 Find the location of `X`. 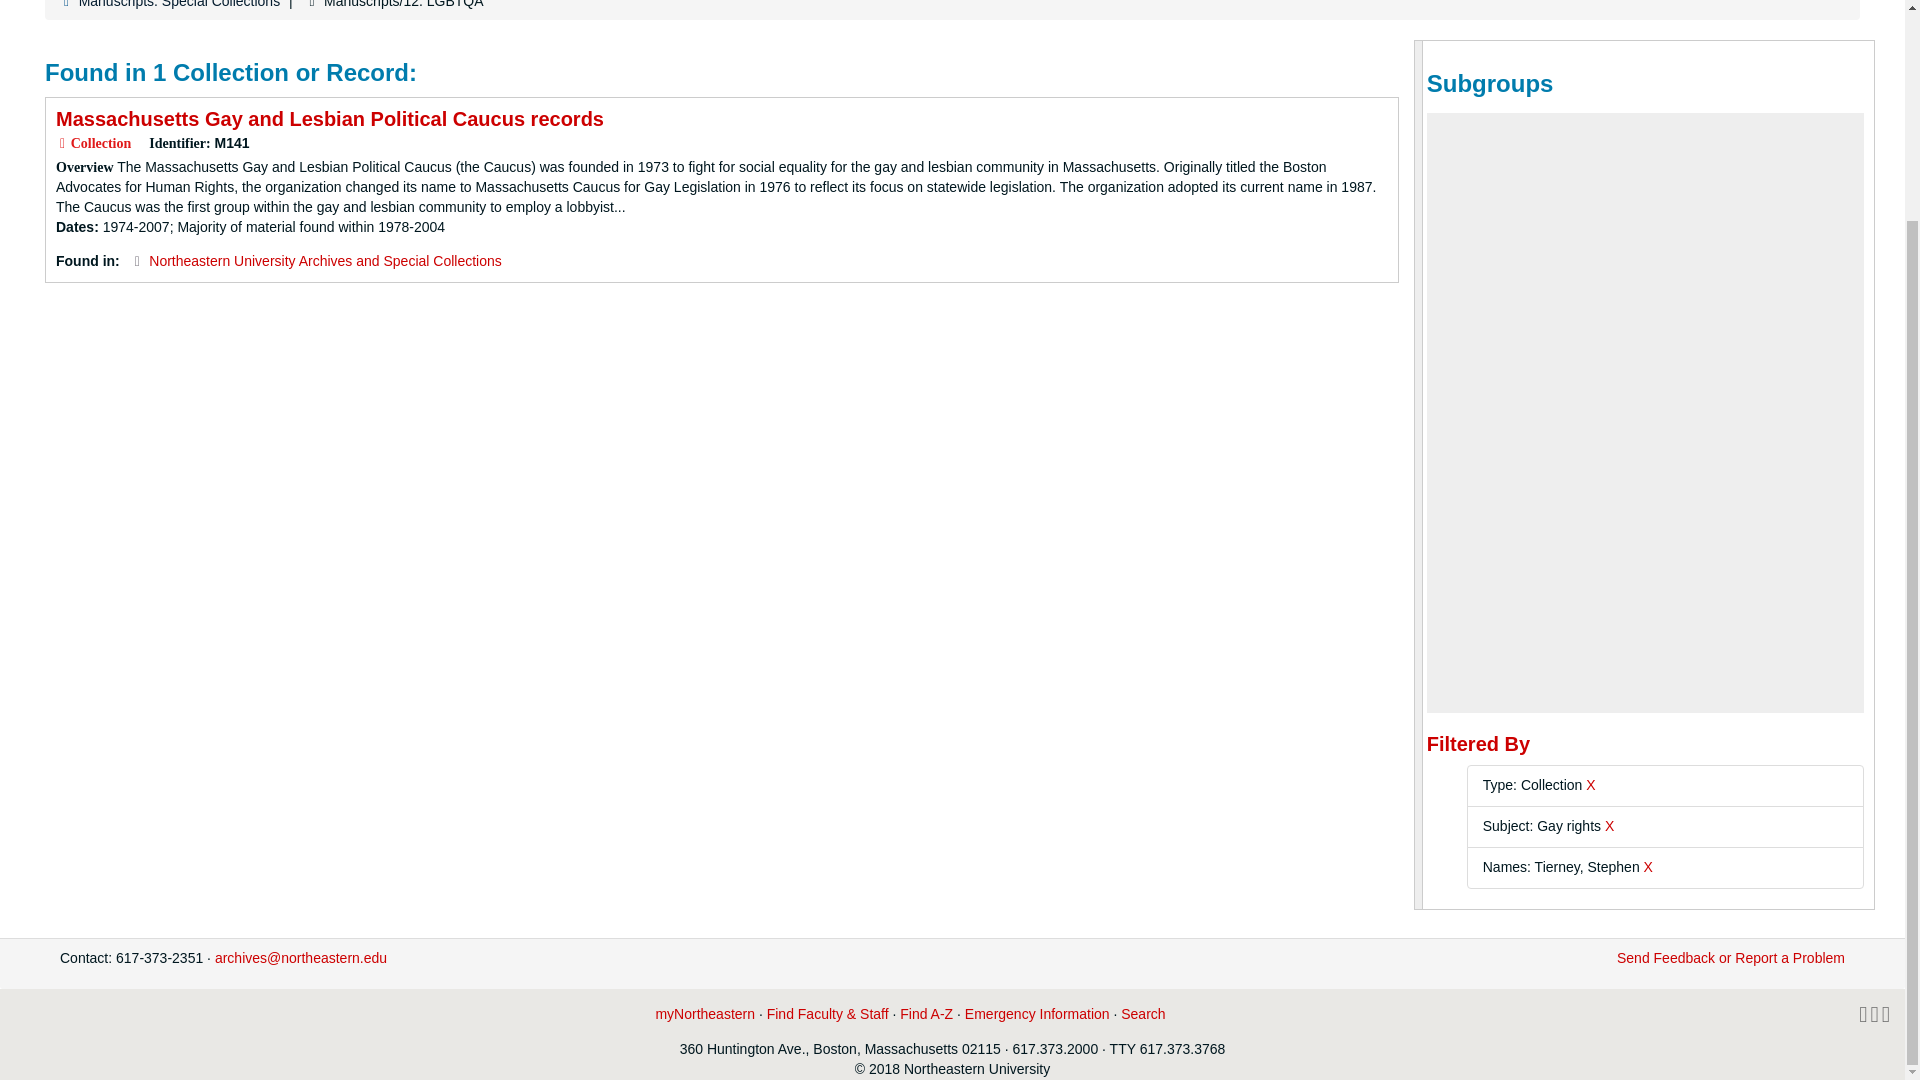

X is located at coordinates (1648, 866).